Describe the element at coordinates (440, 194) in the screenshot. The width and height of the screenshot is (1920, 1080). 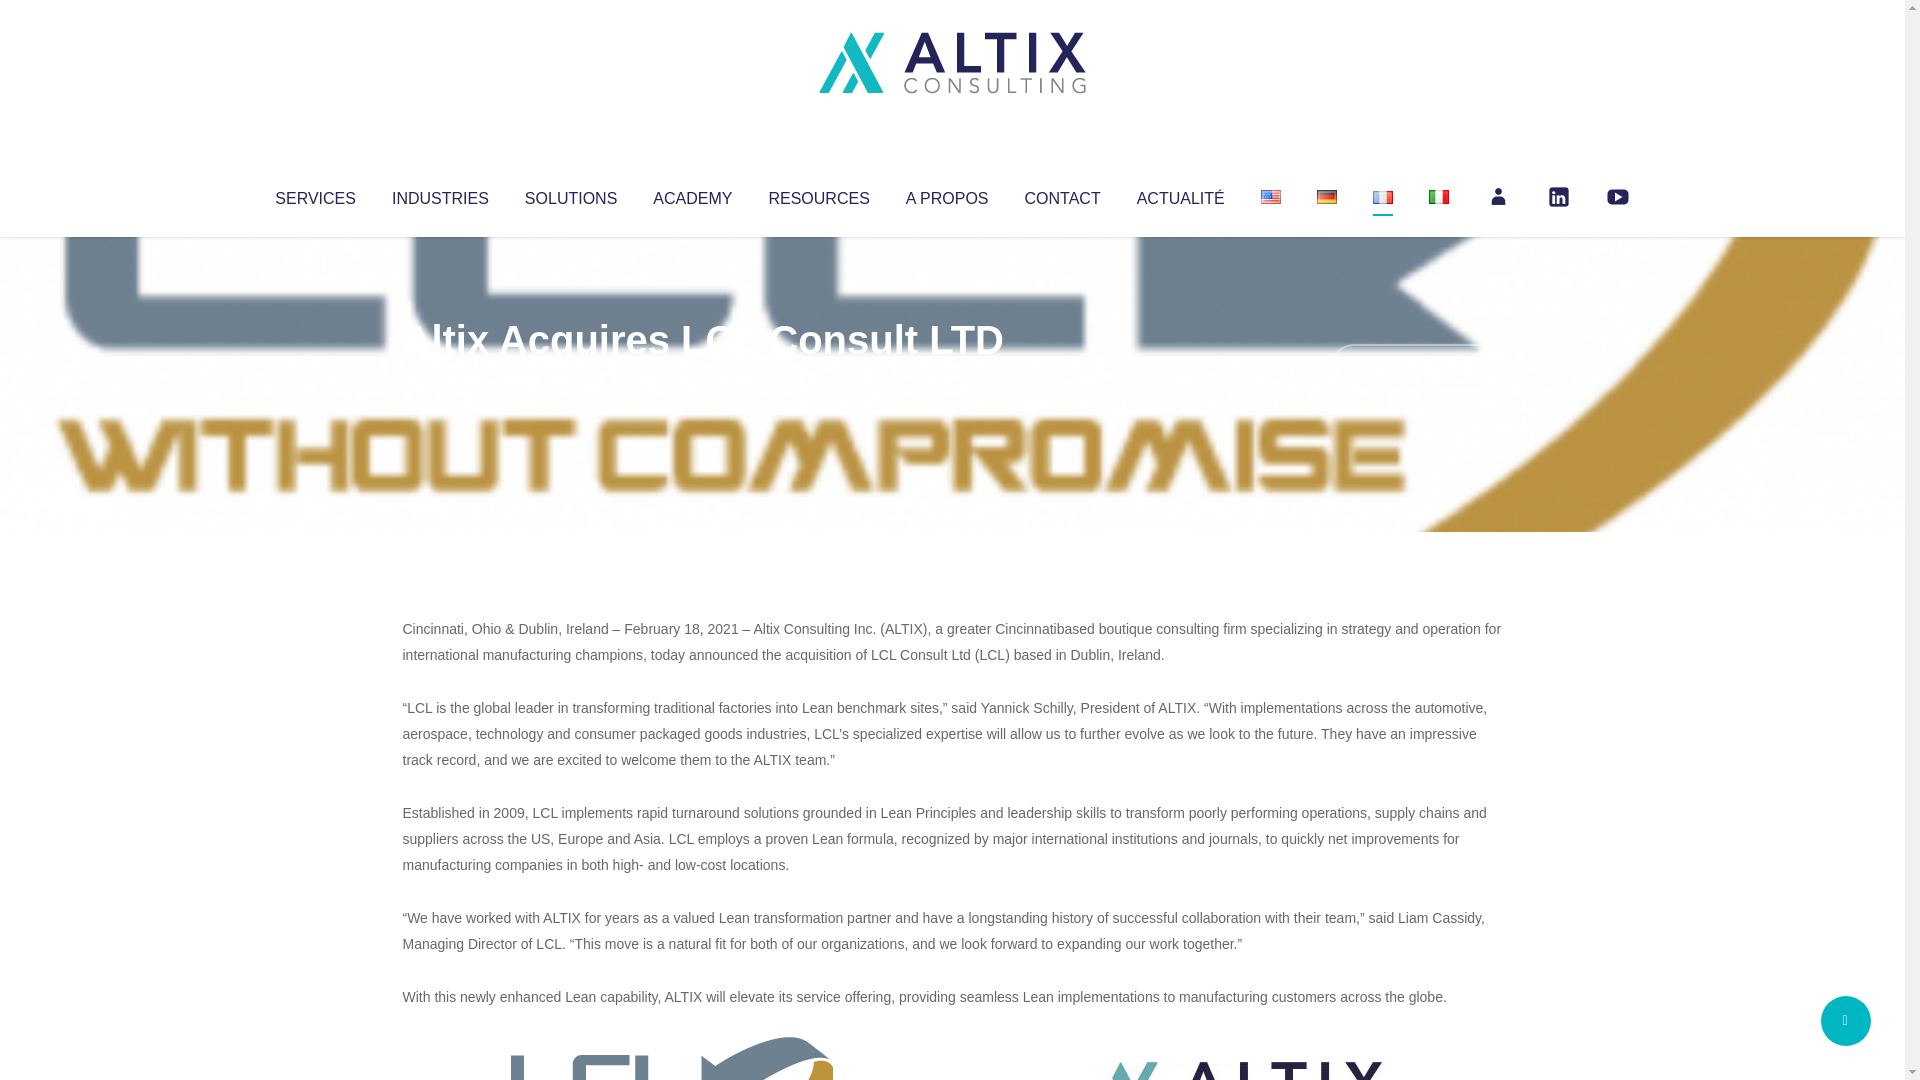
I see `INDUSTRIES` at that location.